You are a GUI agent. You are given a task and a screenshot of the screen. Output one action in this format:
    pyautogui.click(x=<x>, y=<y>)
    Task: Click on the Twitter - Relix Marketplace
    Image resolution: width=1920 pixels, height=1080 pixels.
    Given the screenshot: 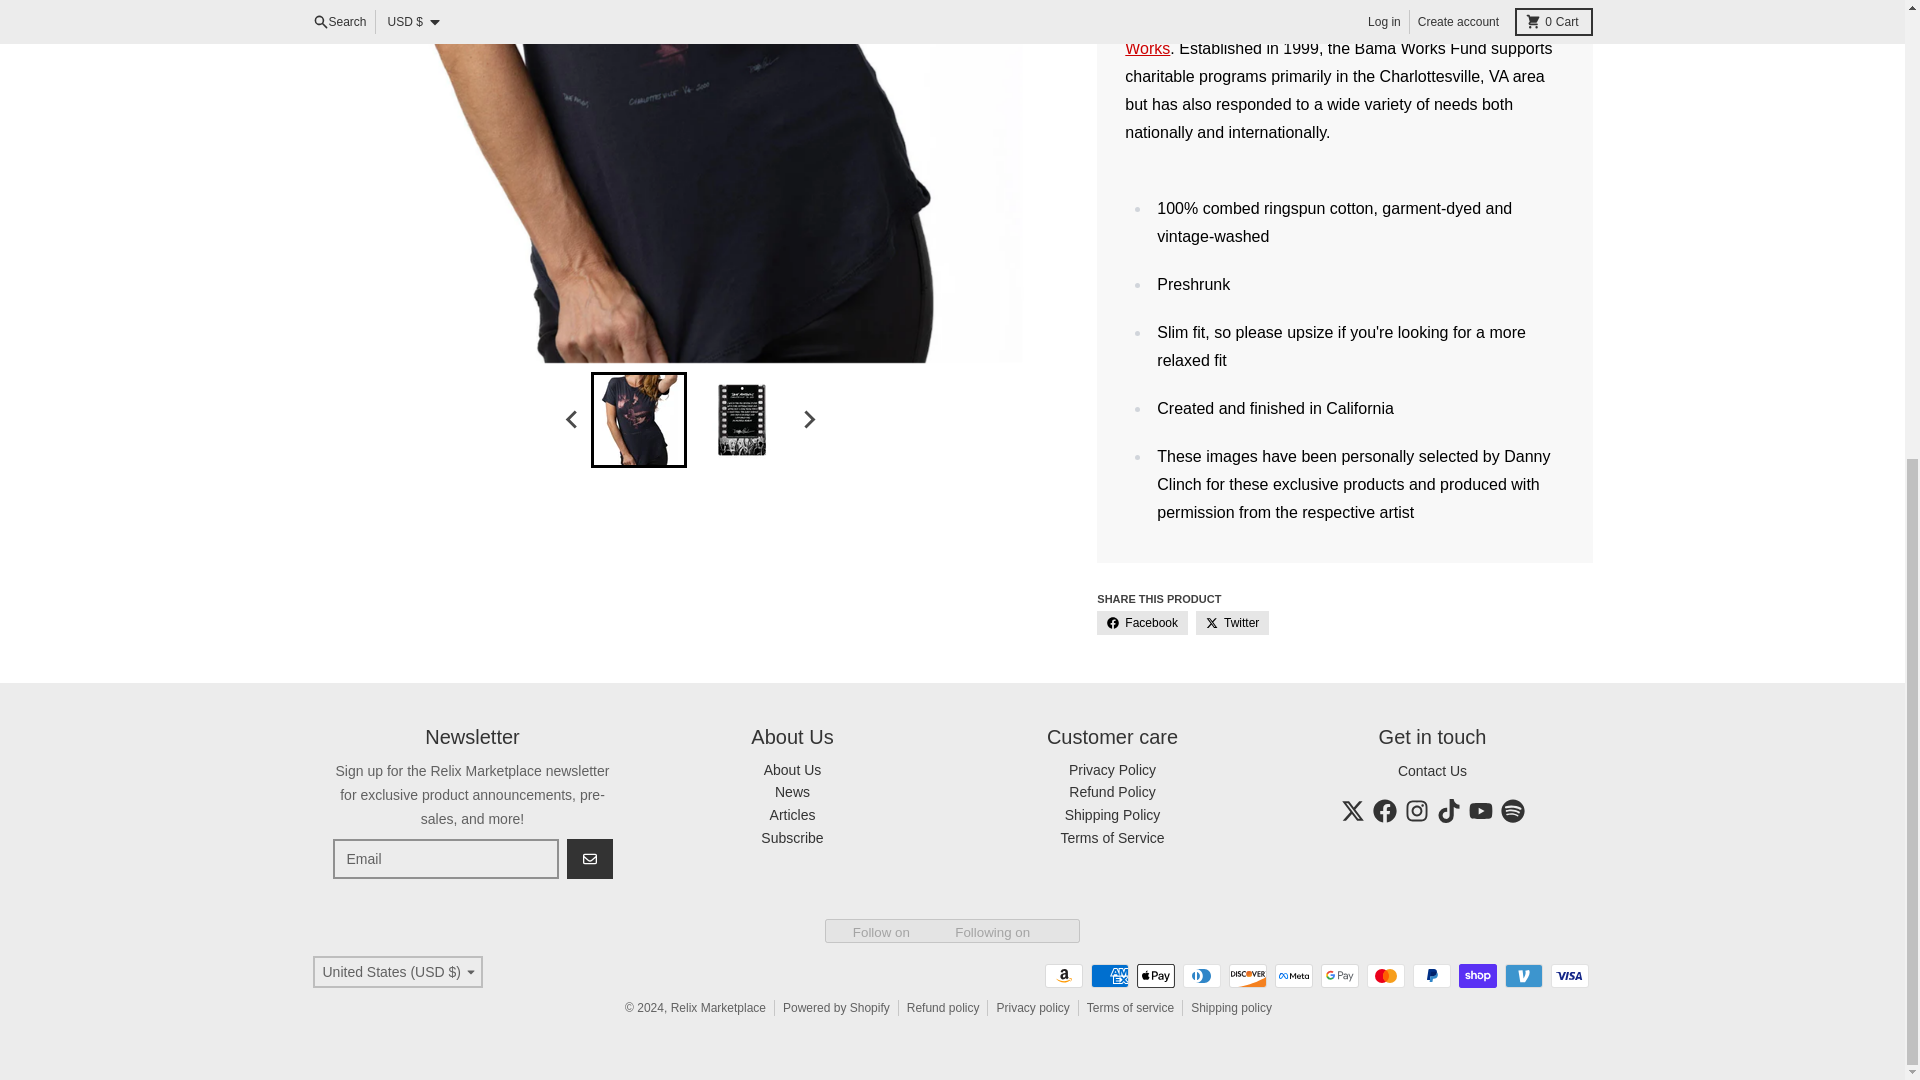 What is the action you would take?
    pyautogui.click(x=1352, y=810)
    